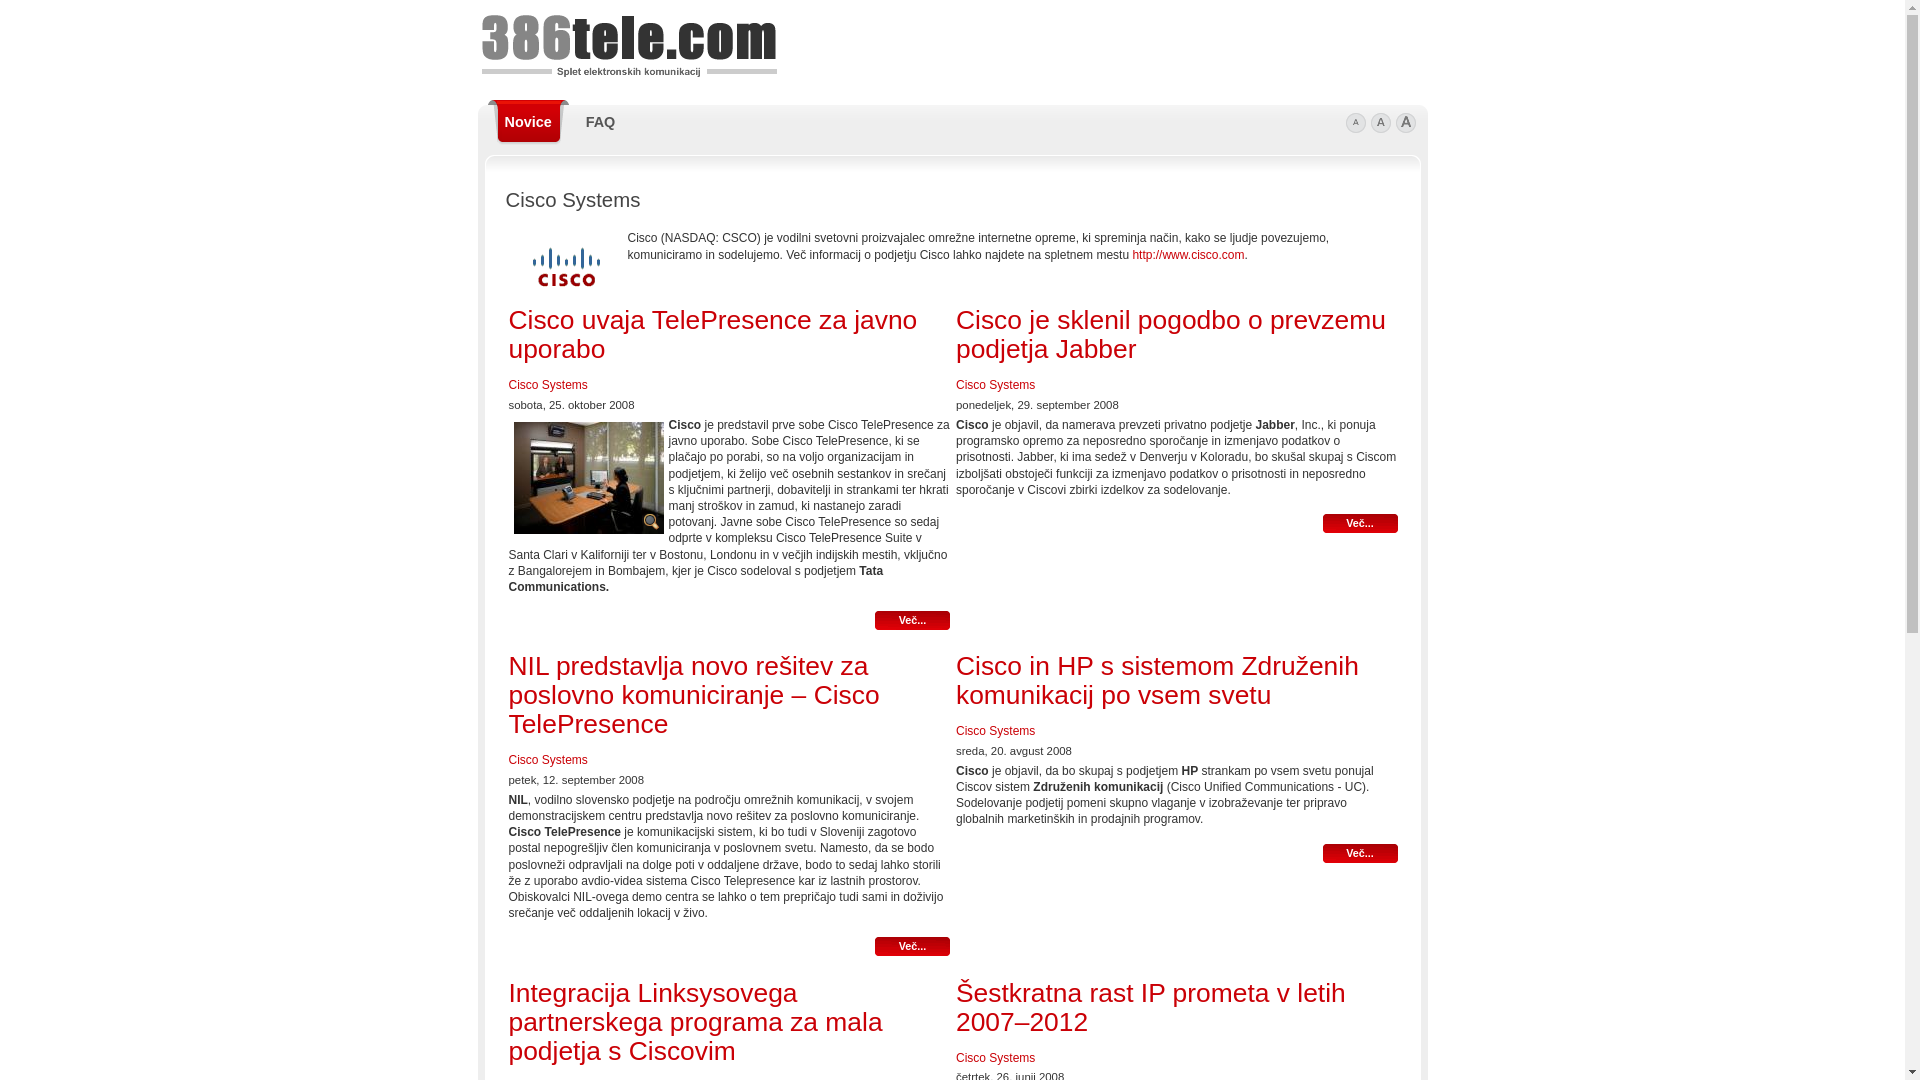 This screenshot has height=1080, width=1920. What do you see at coordinates (712, 334) in the screenshot?
I see `Cisco uvaja TelePresence za javno uporabo` at bounding box center [712, 334].